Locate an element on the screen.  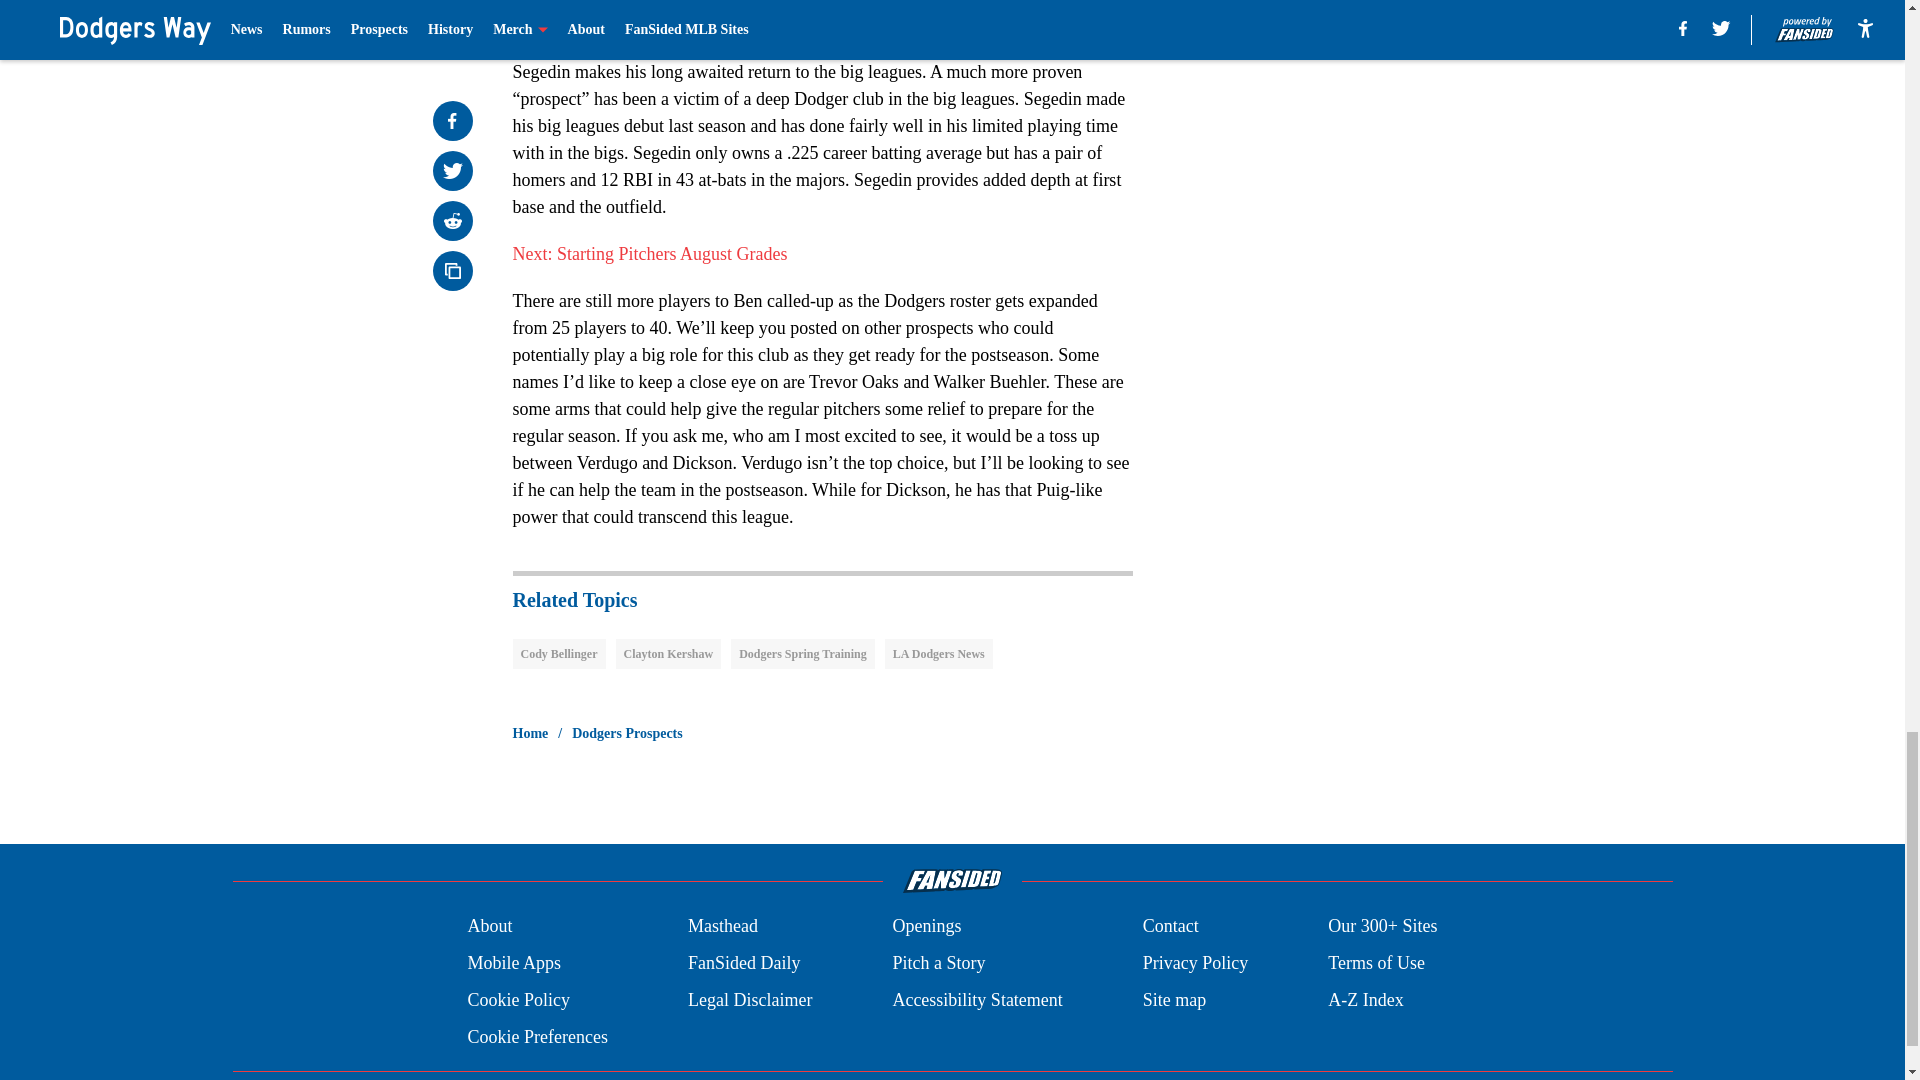
Pitch a Story is located at coordinates (938, 964).